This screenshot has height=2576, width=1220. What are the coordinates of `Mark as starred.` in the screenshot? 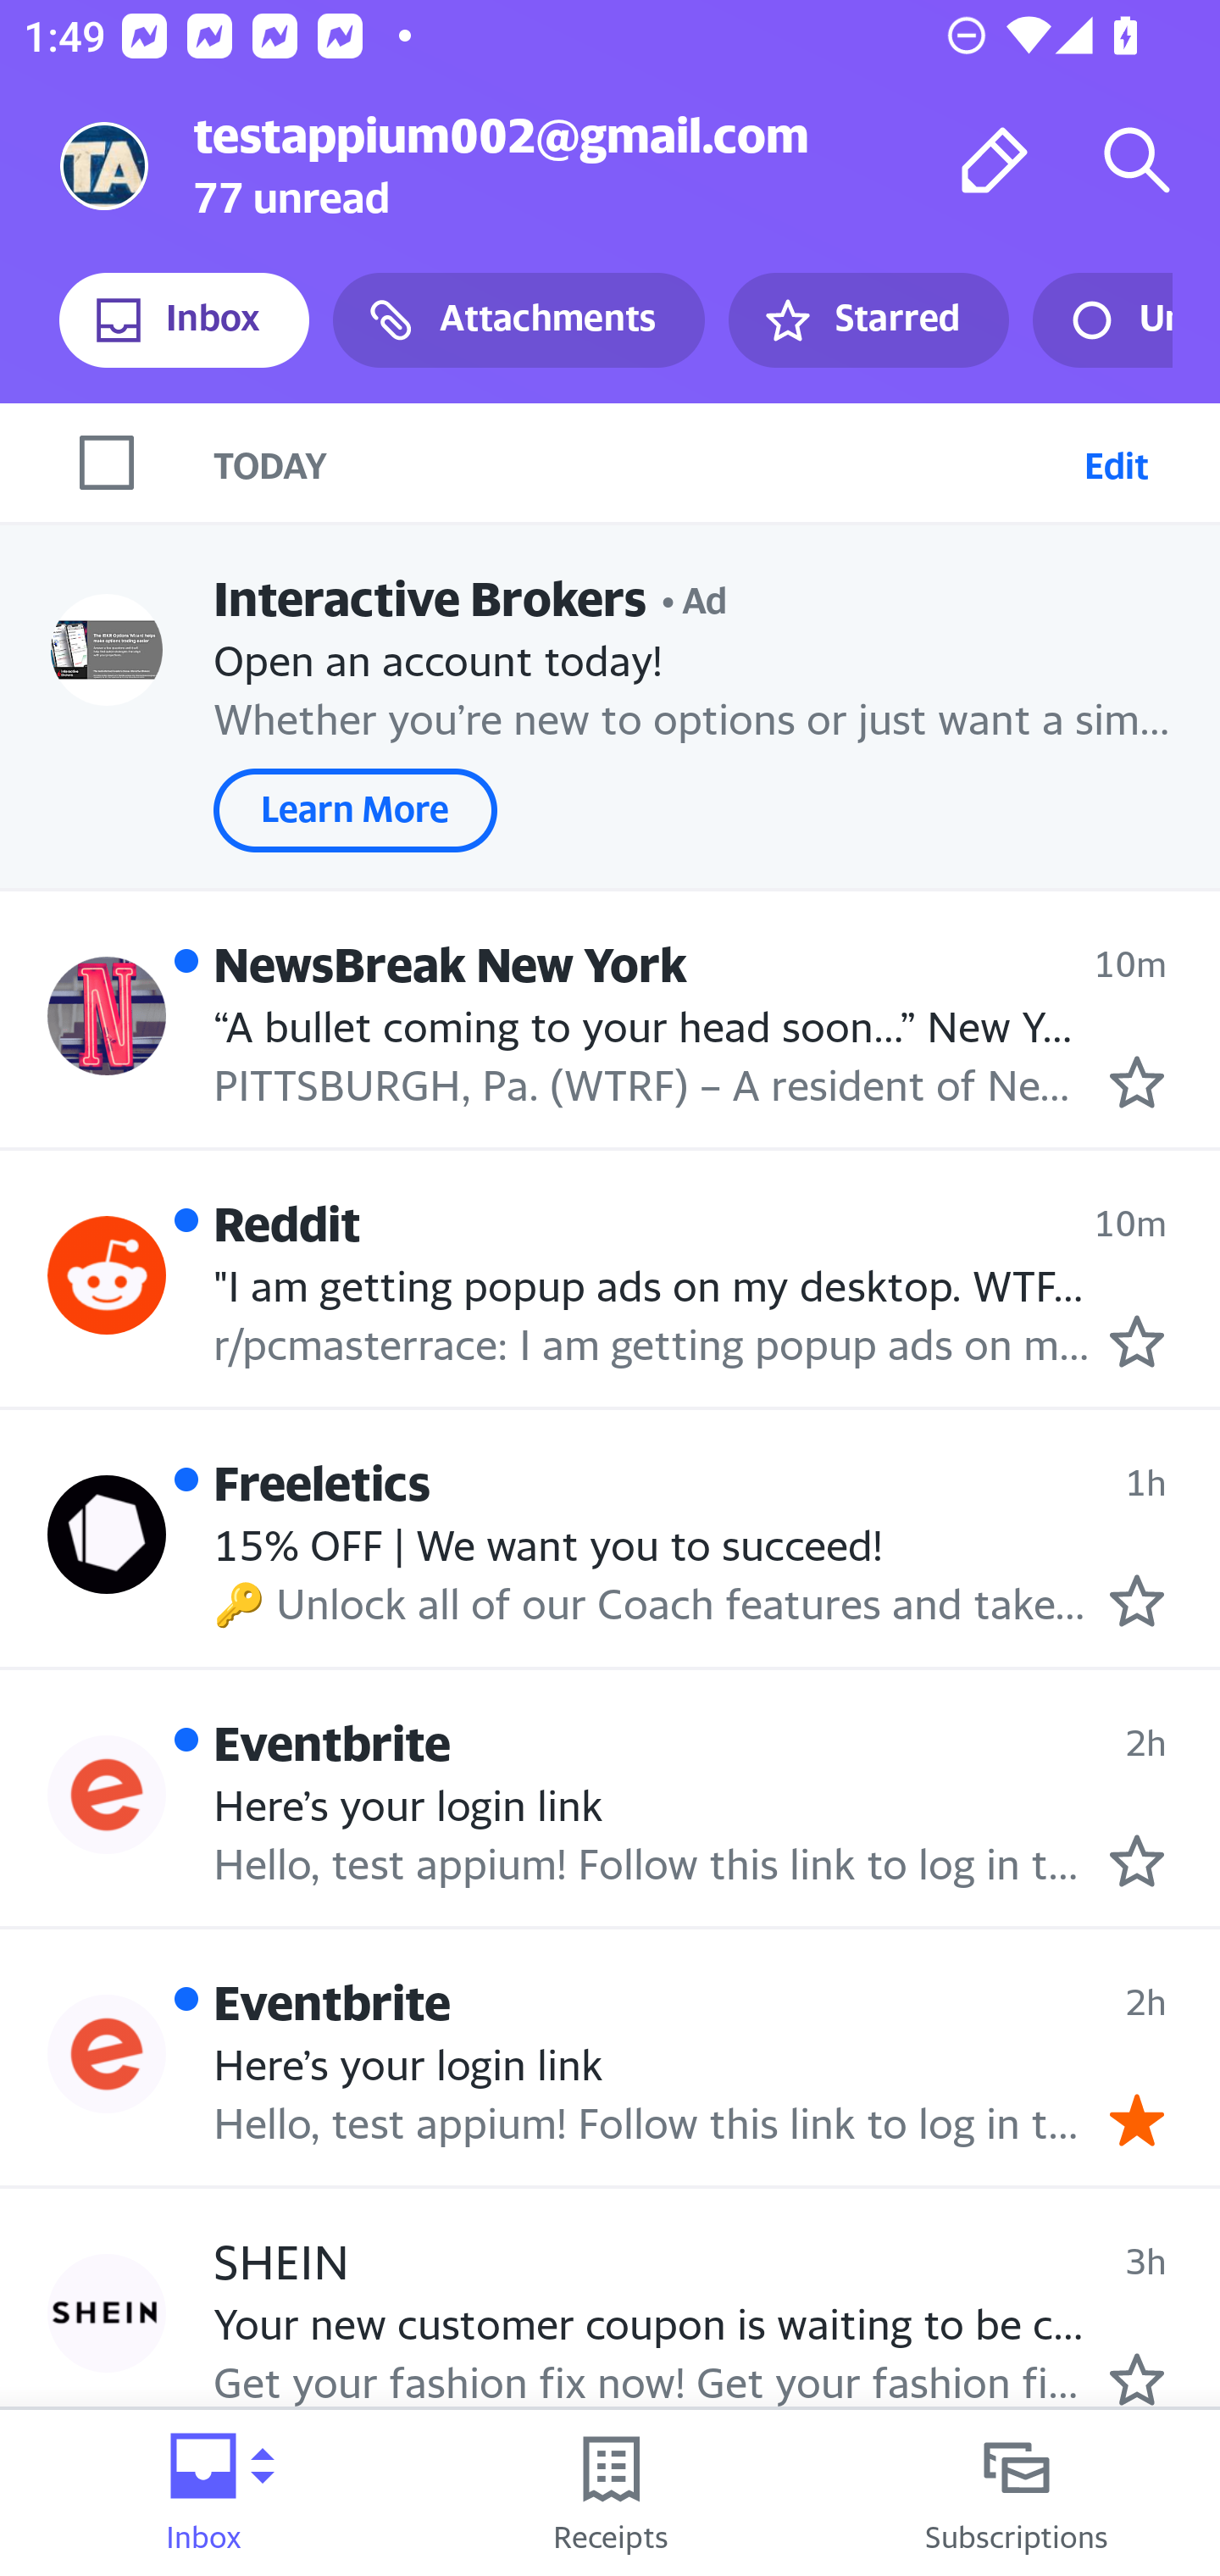 It's located at (1137, 2379).